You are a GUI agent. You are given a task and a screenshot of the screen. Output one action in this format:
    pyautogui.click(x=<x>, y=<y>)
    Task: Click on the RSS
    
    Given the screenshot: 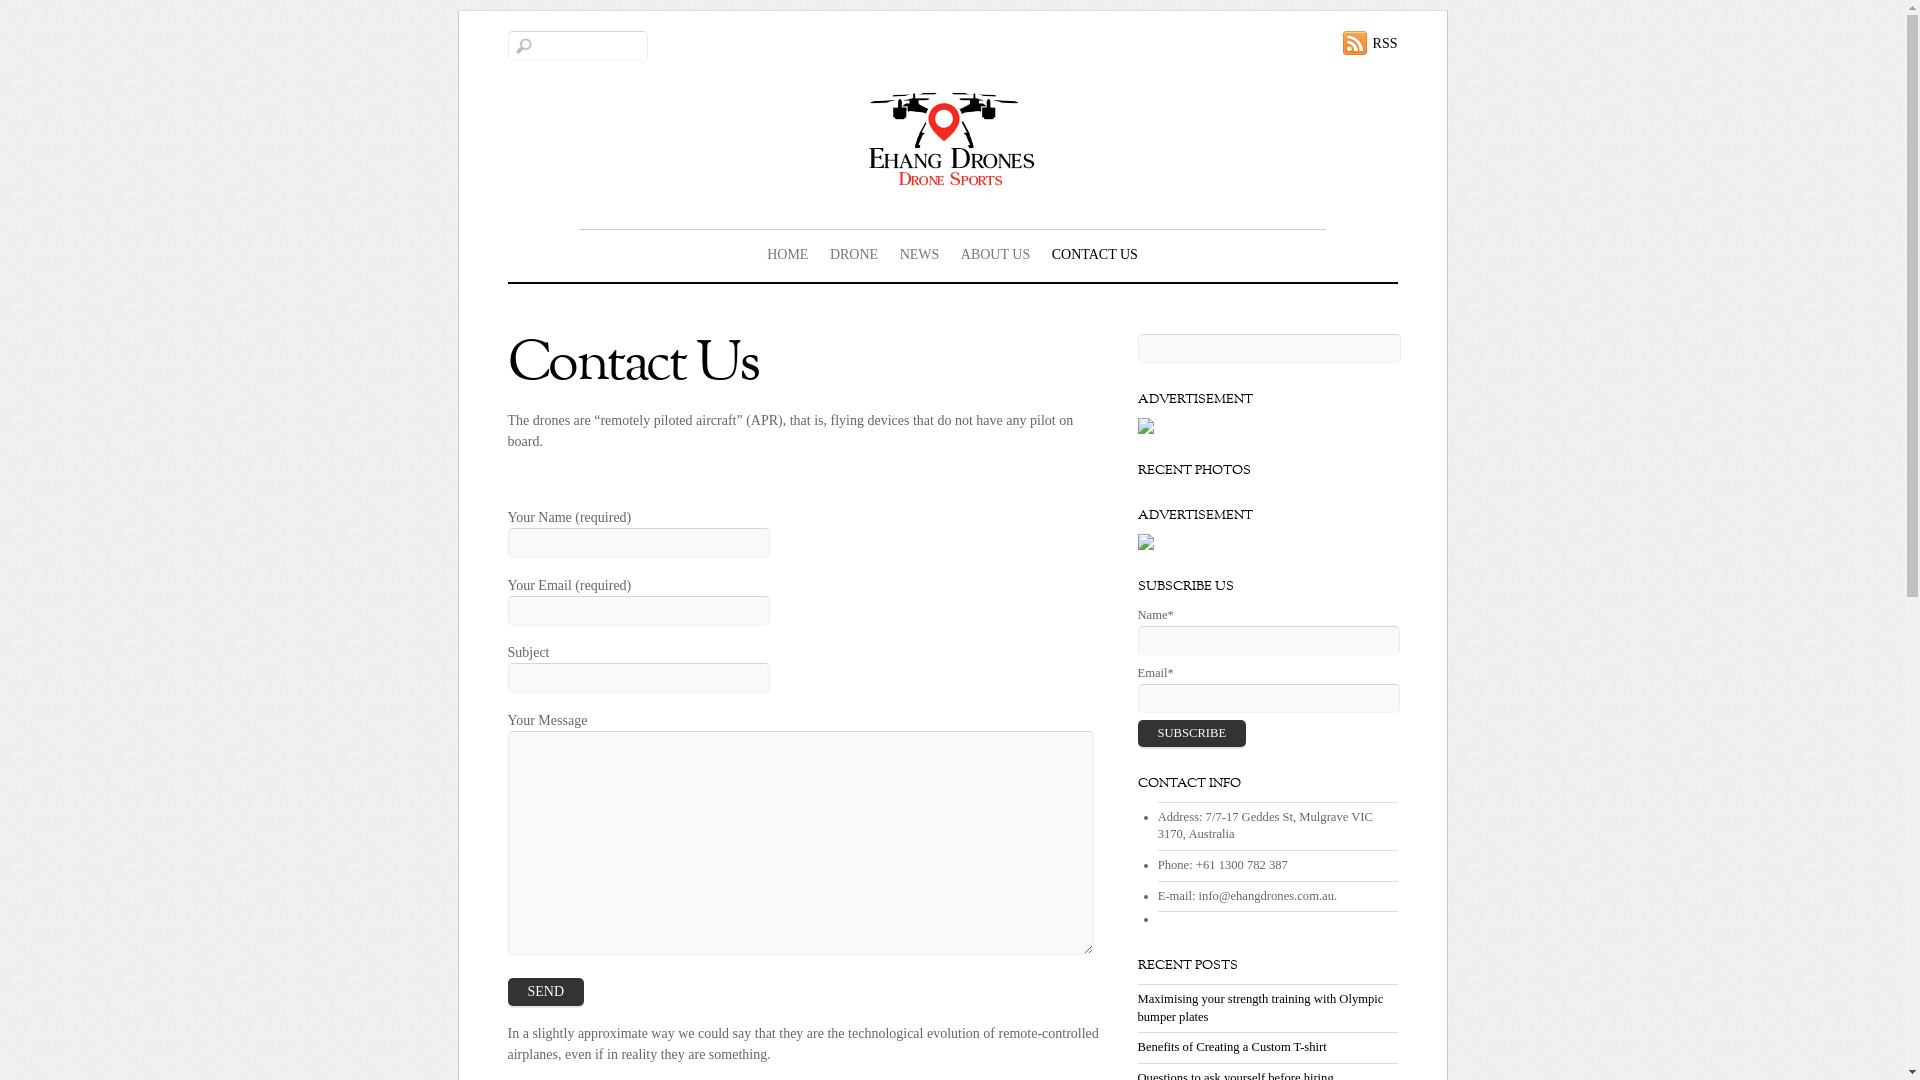 What is the action you would take?
    pyautogui.click(x=1370, y=43)
    